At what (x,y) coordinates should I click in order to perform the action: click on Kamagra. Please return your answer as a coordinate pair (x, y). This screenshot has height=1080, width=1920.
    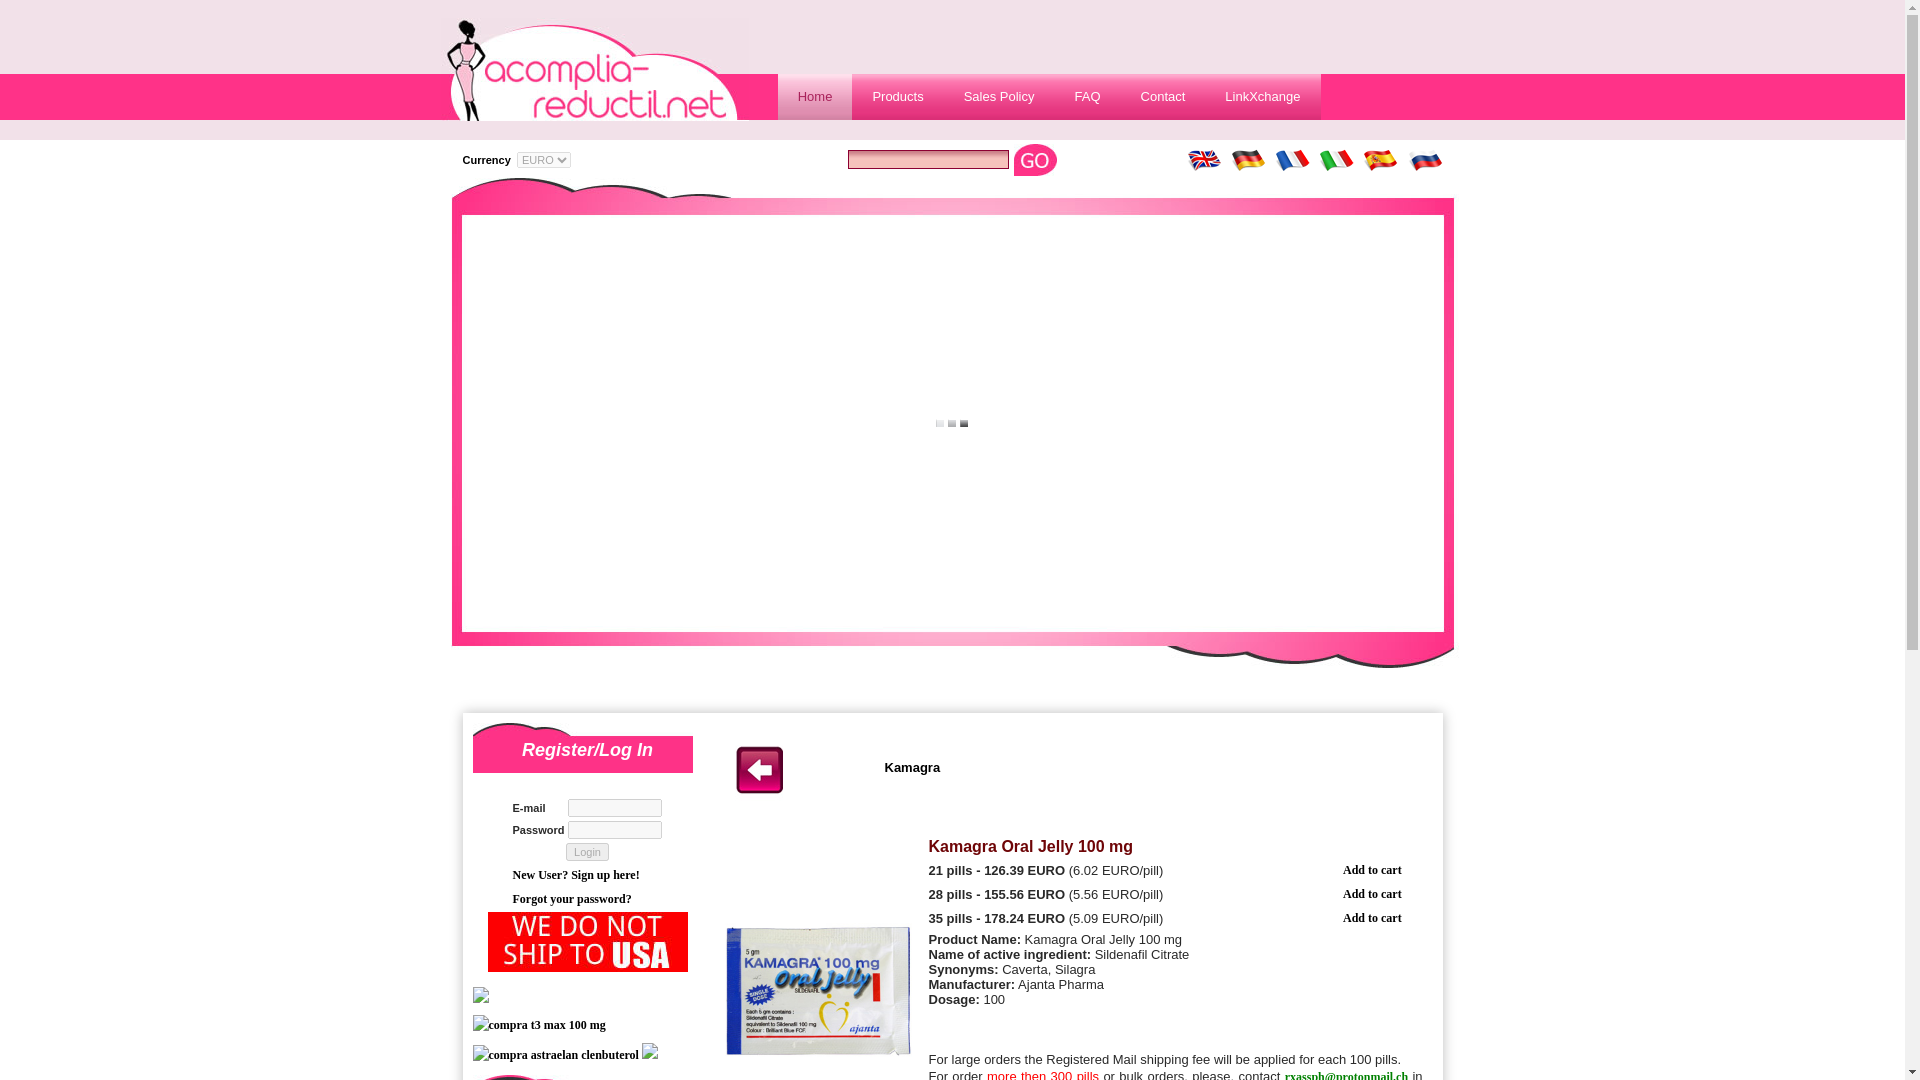
    Looking at the image, I should click on (912, 768).